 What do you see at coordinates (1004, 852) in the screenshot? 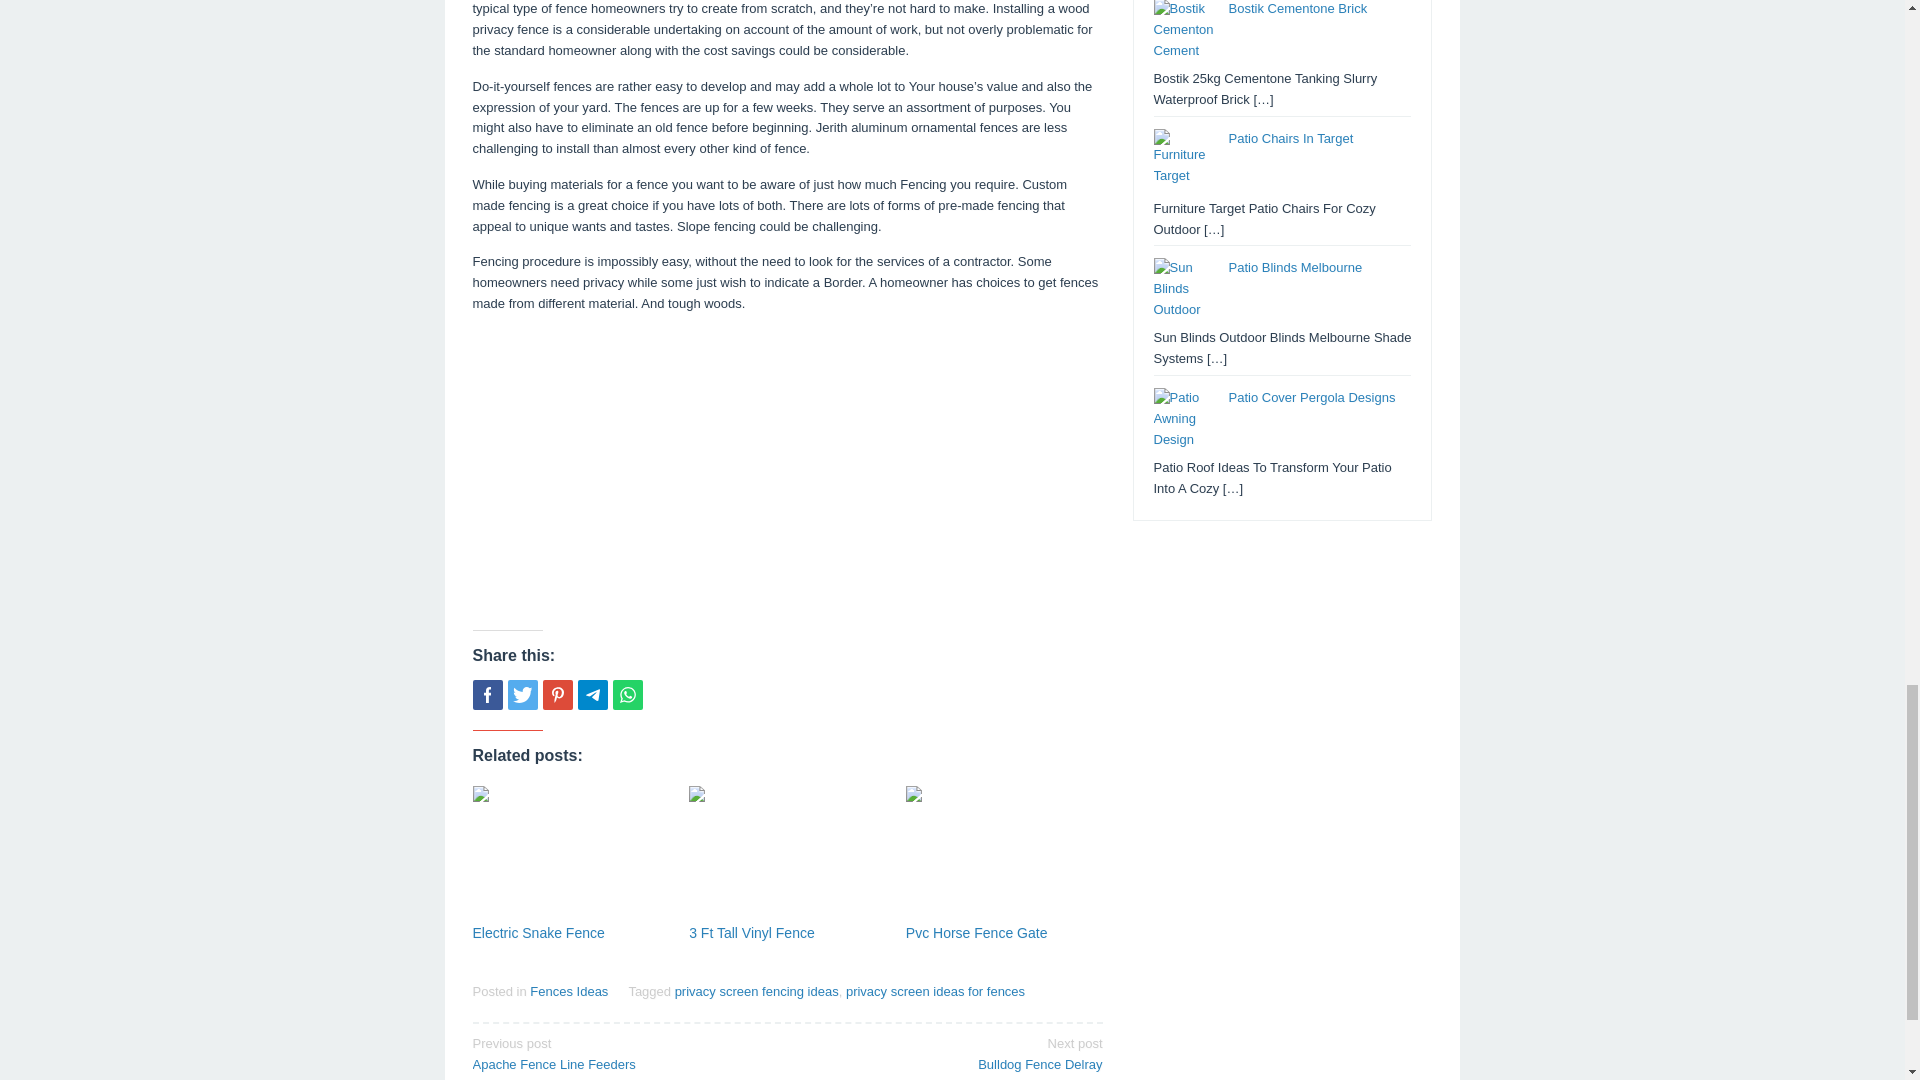
I see `Permalink to: Pvc Horse Fence Gate` at bounding box center [1004, 852].